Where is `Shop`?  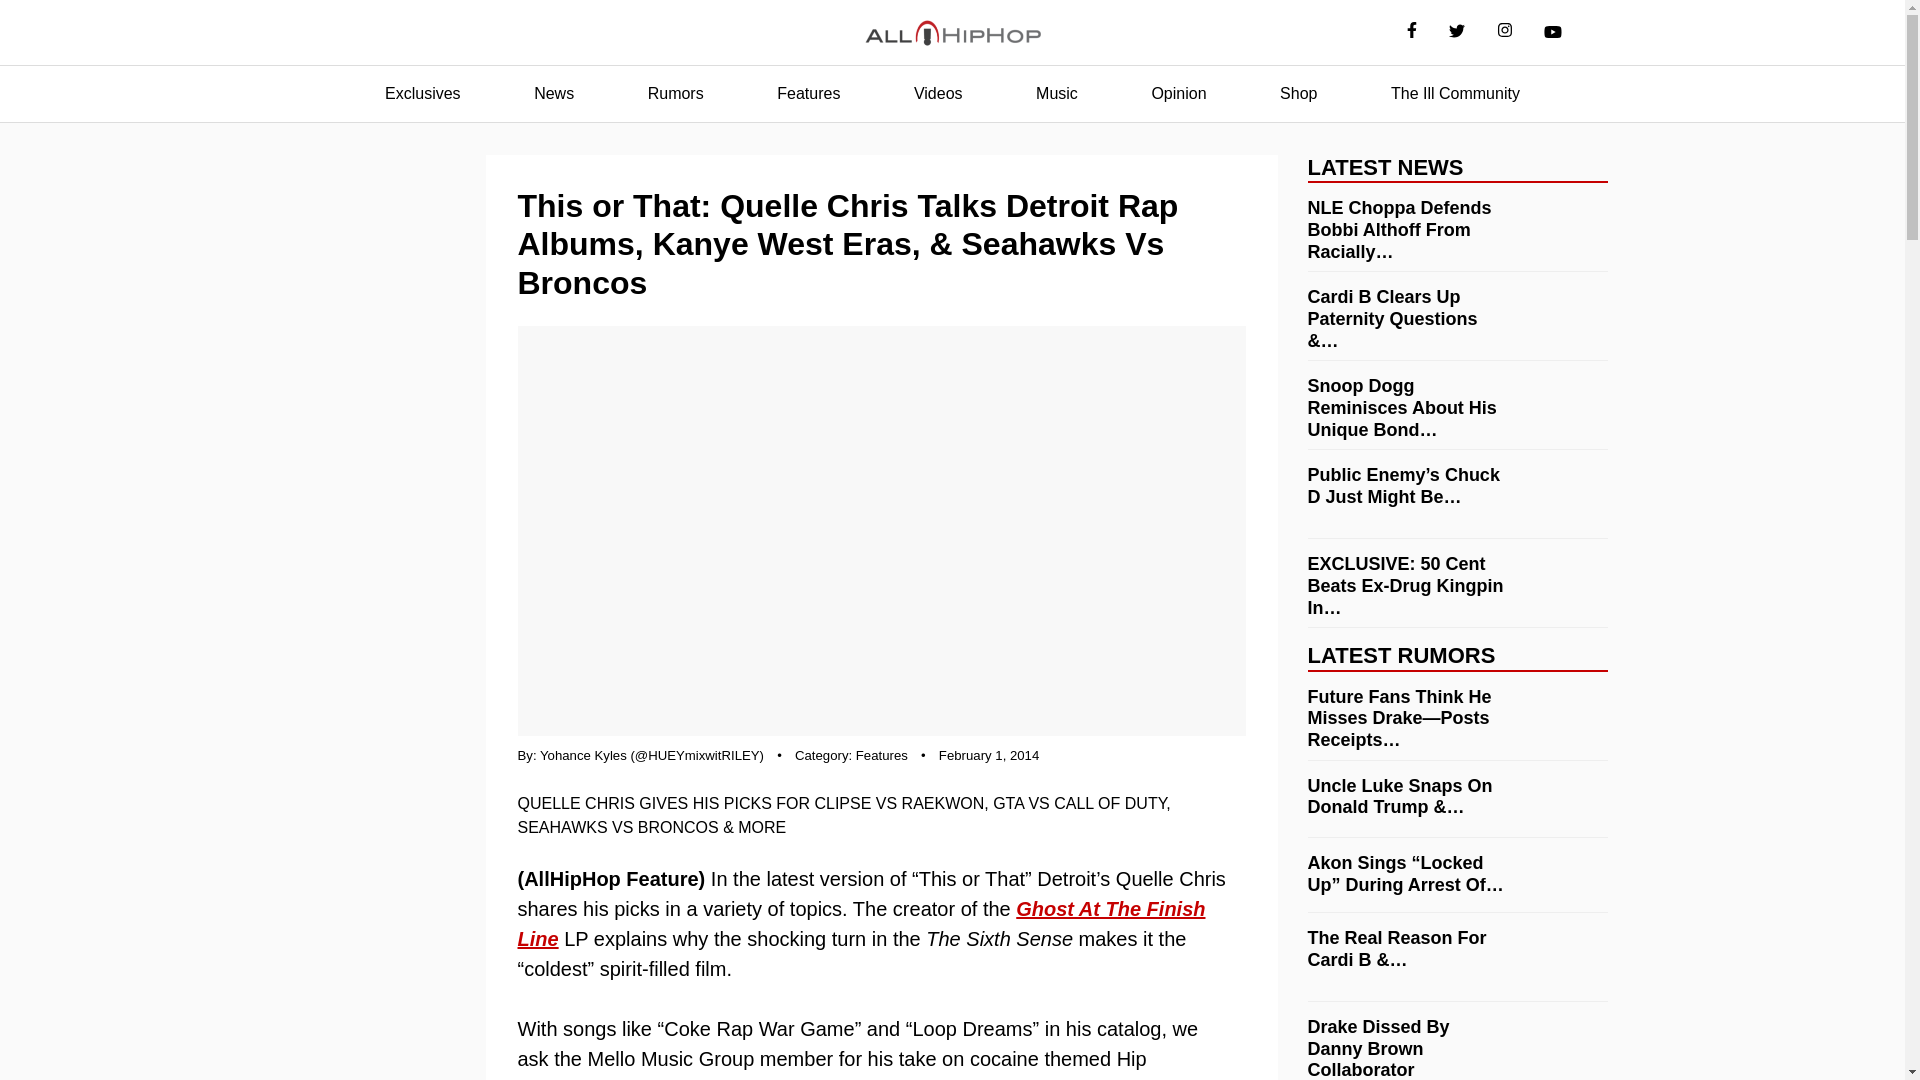
Shop is located at coordinates (1298, 94).